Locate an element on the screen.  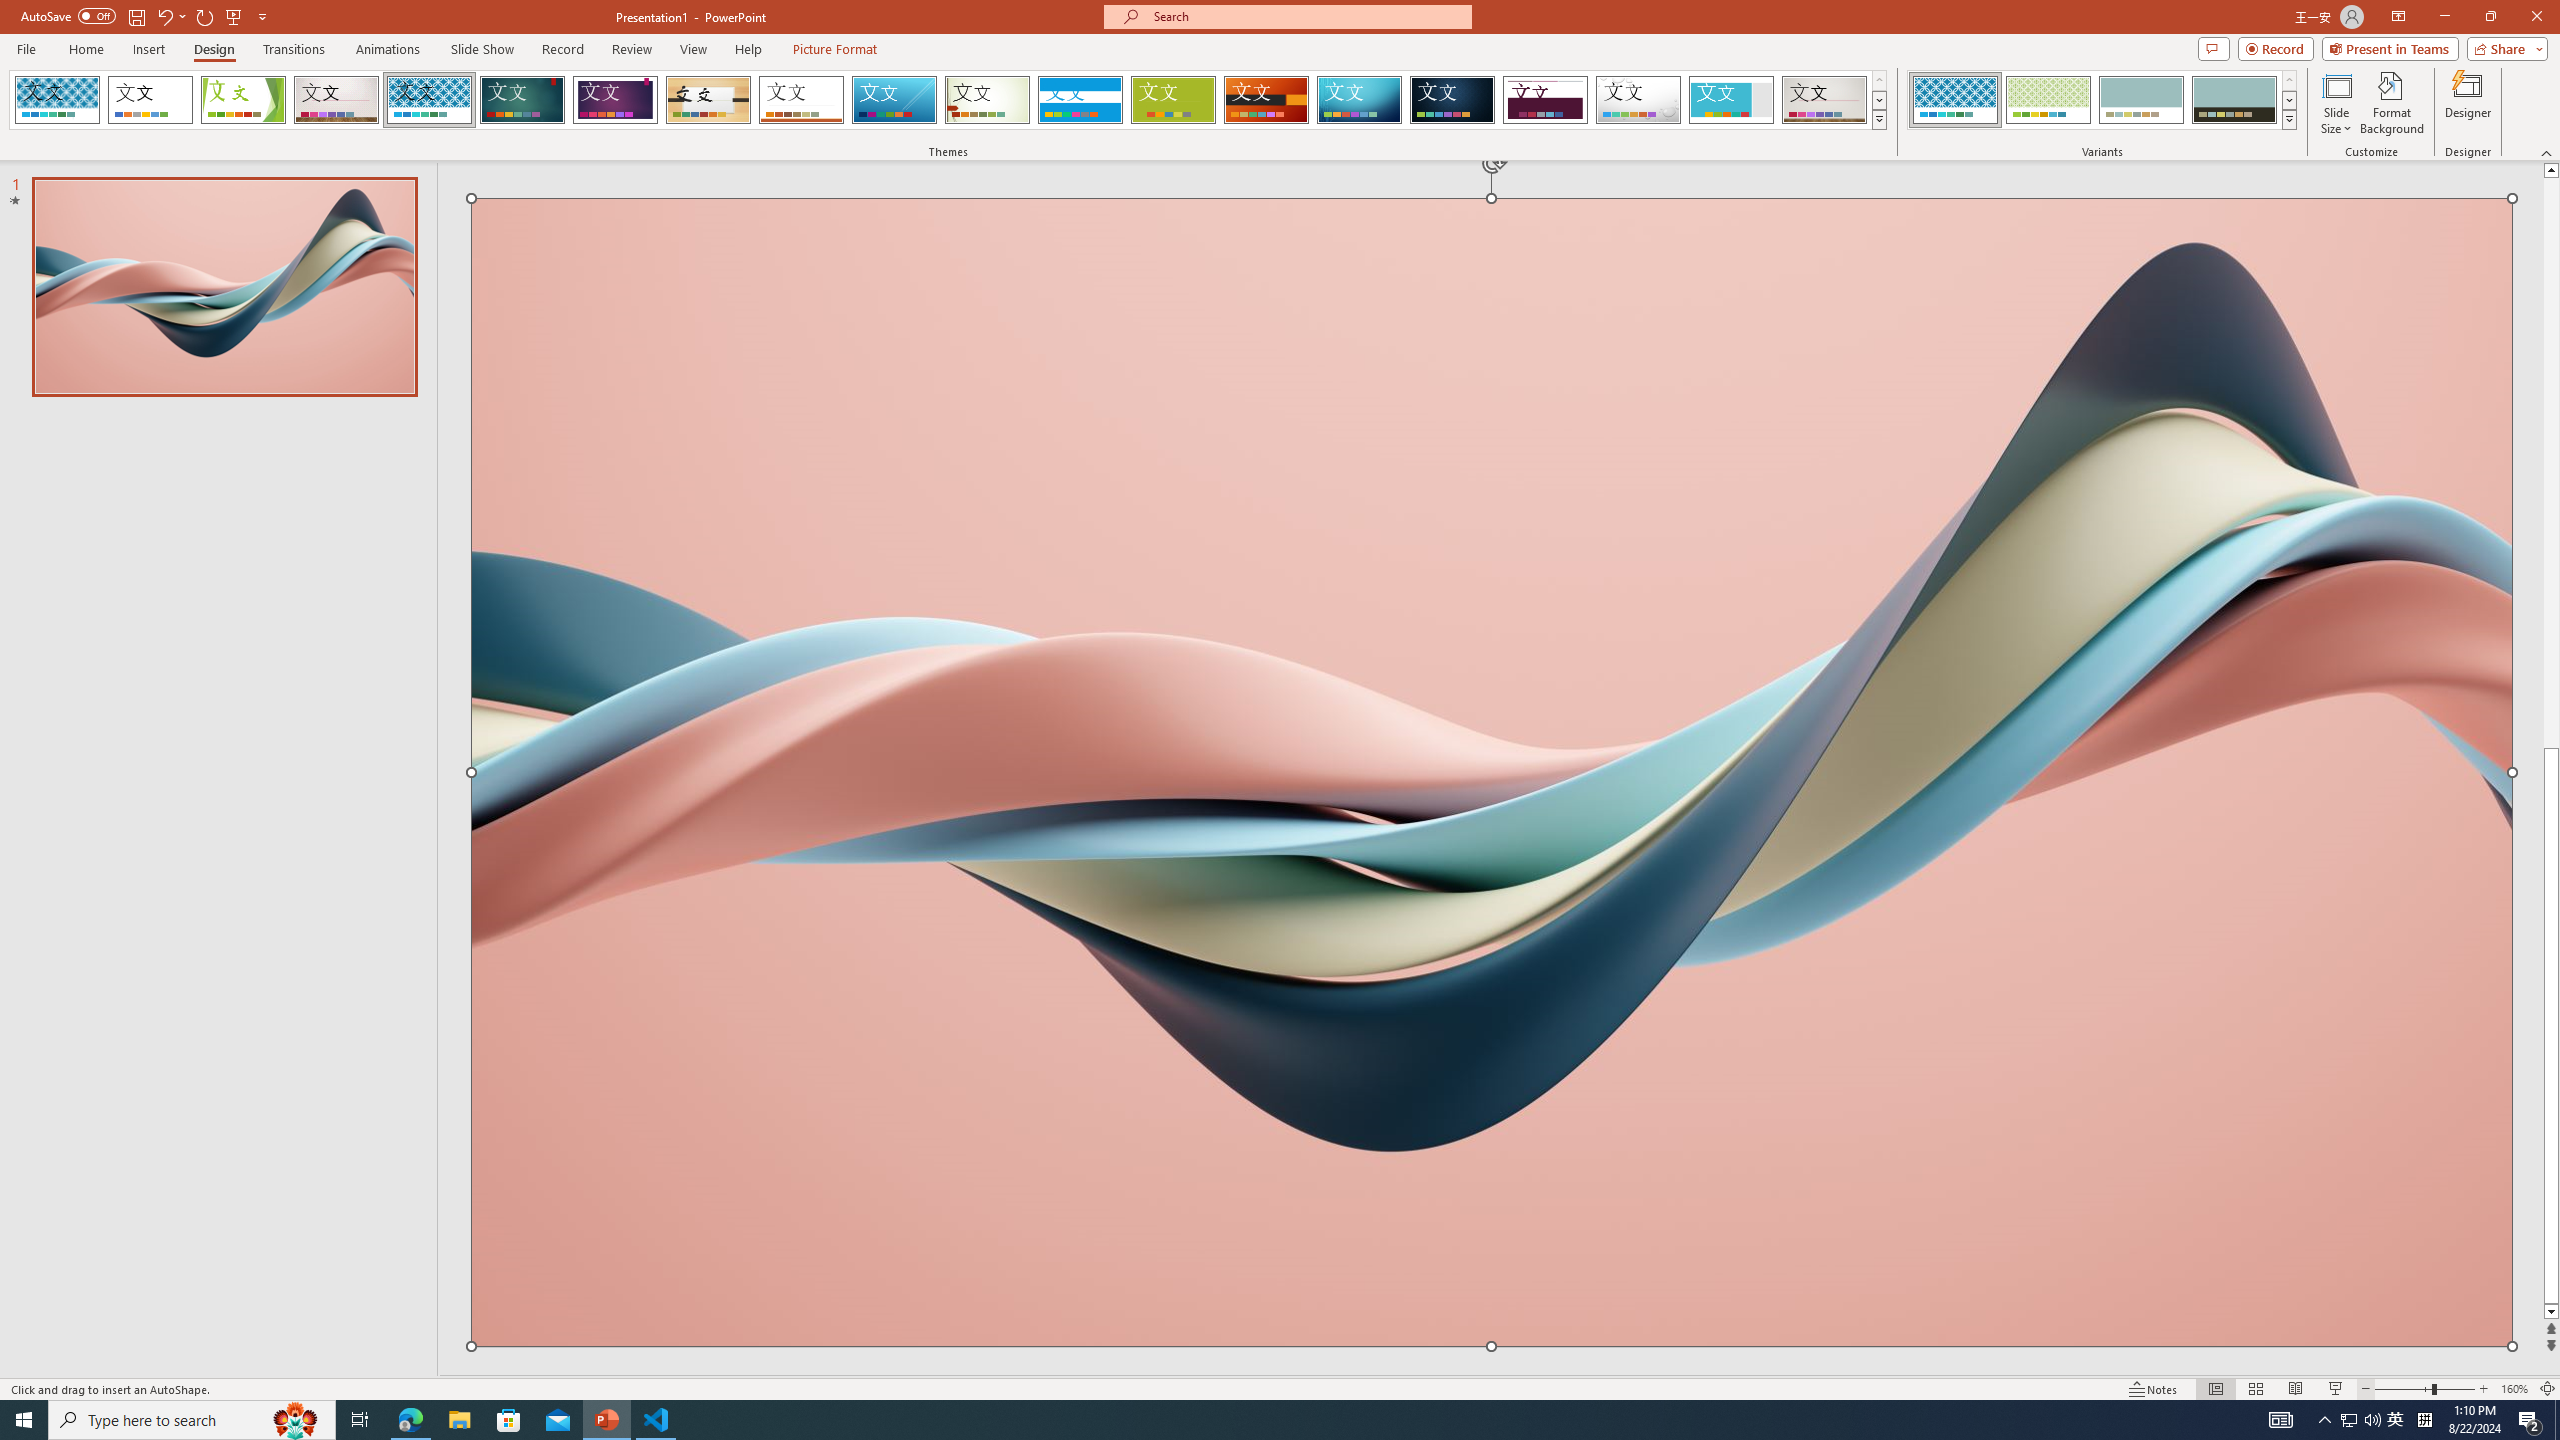
Circuit is located at coordinates (1359, 100).